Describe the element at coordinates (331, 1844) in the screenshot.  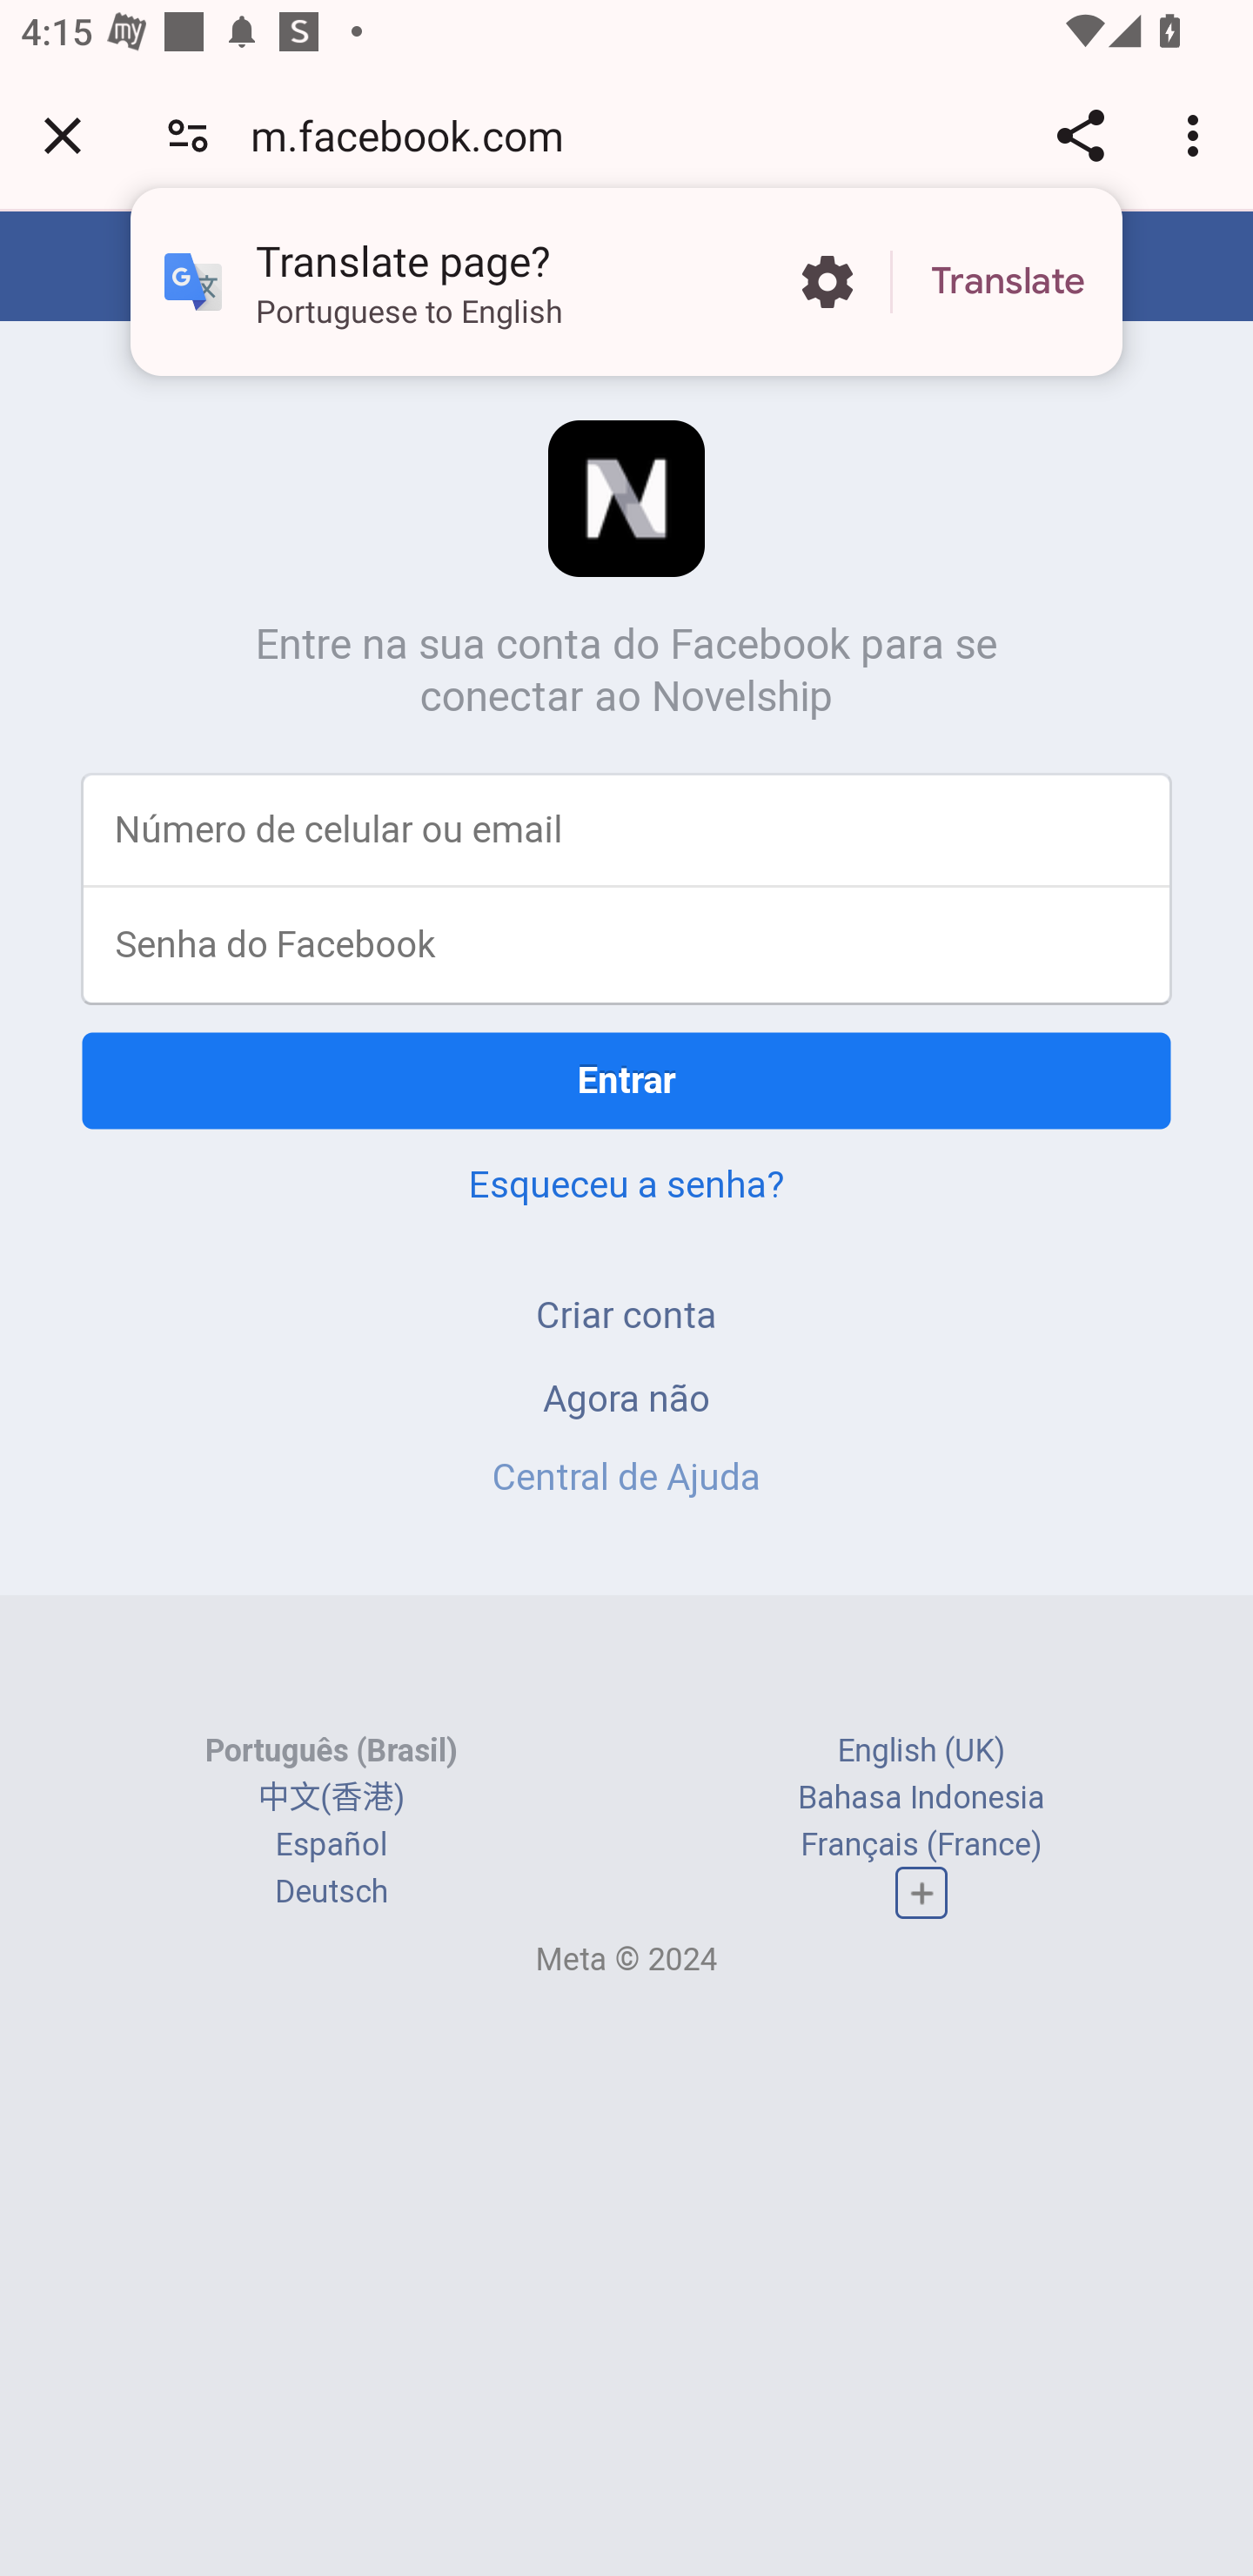
I see `Español` at that location.